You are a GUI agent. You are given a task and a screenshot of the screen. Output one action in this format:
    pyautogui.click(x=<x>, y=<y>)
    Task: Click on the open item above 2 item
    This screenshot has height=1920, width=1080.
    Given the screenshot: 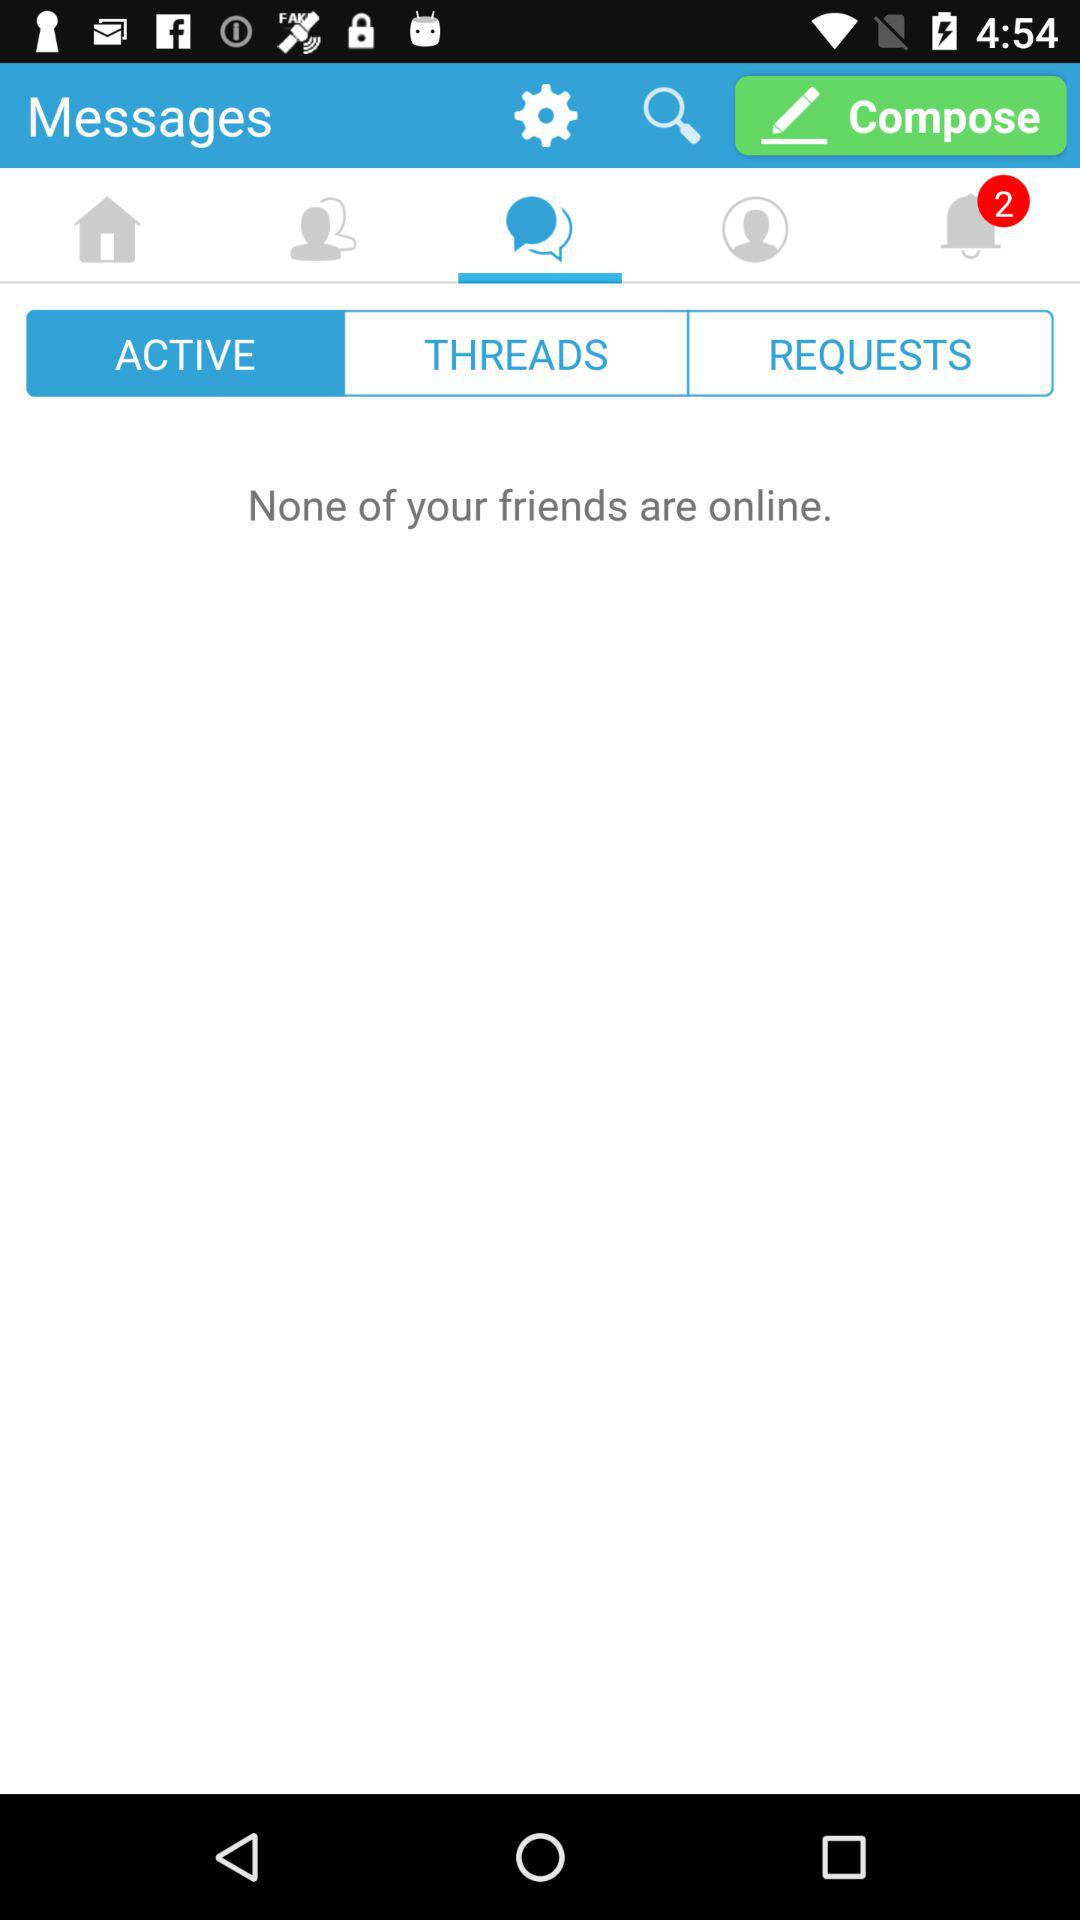 What is the action you would take?
    pyautogui.click(x=900, y=114)
    